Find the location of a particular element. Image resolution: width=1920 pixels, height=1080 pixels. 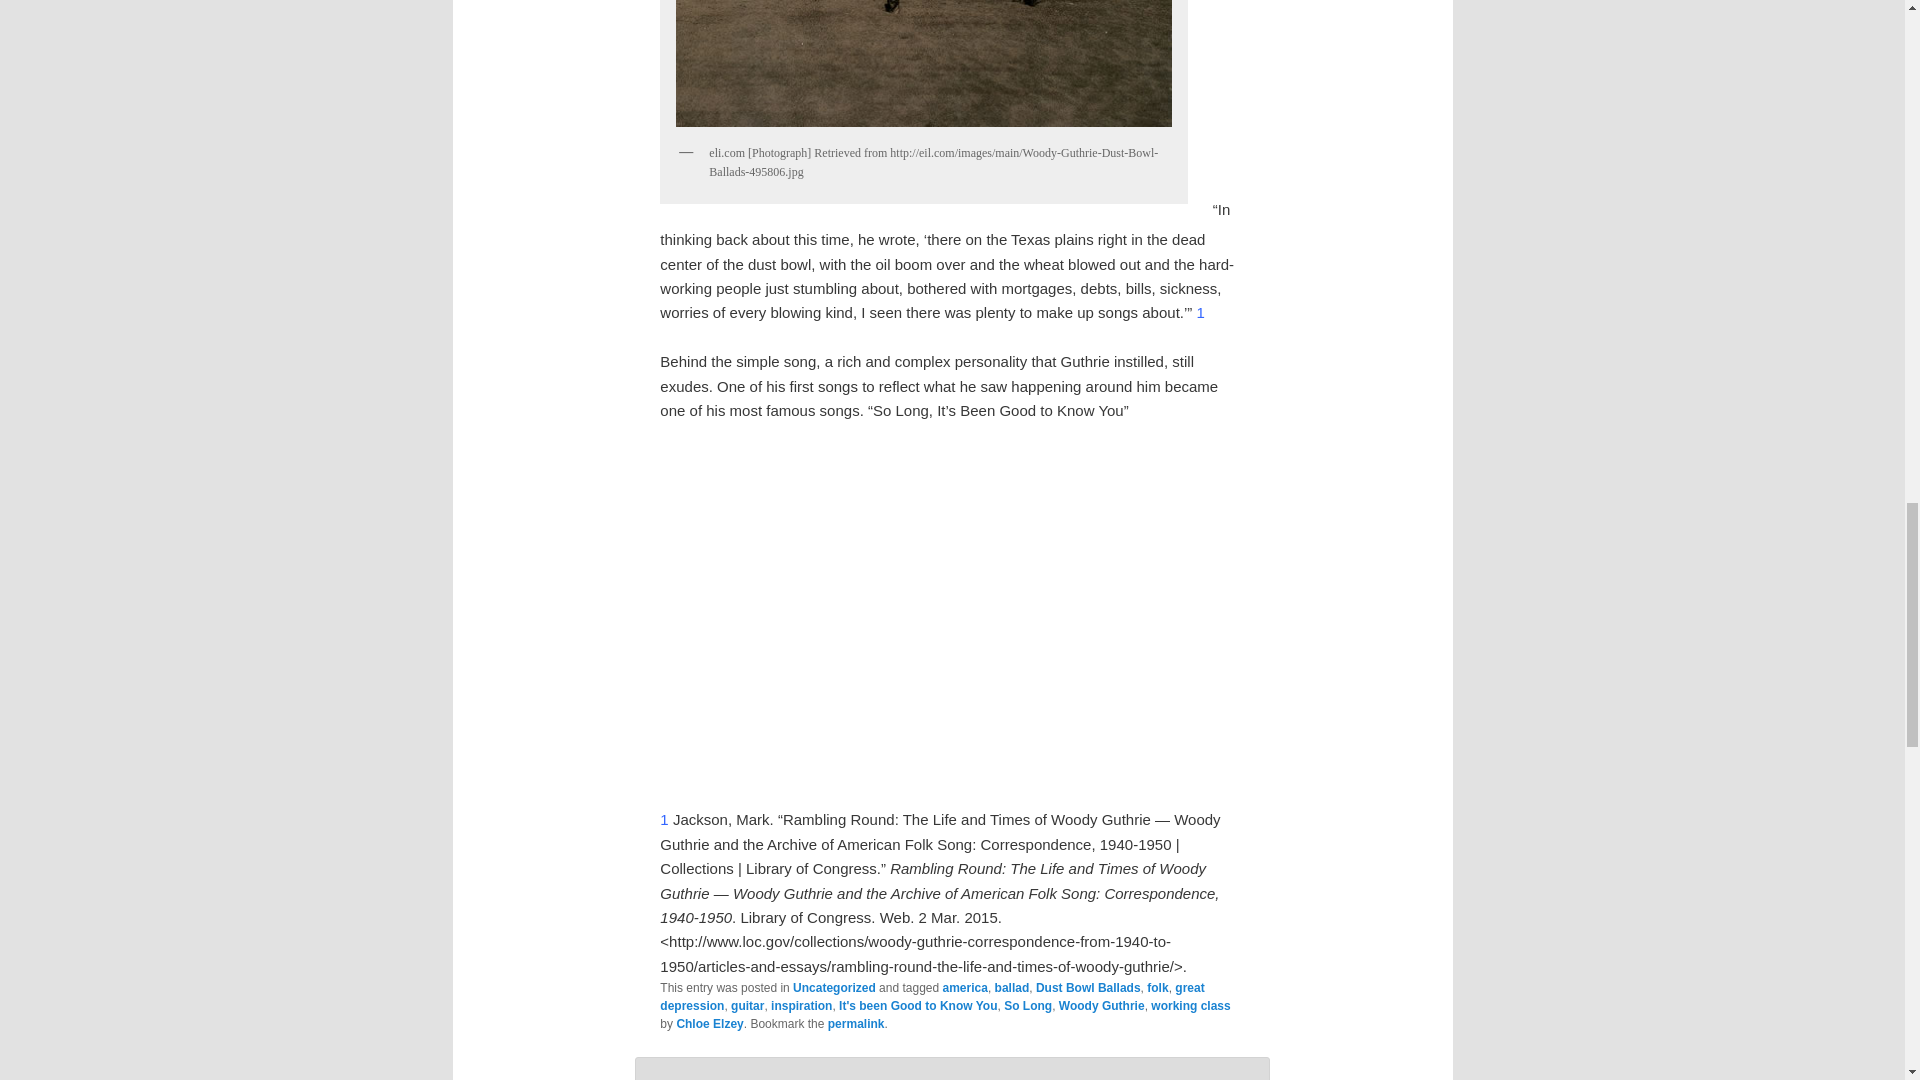

Dust Bowl Ballads is located at coordinates (1088, 987).